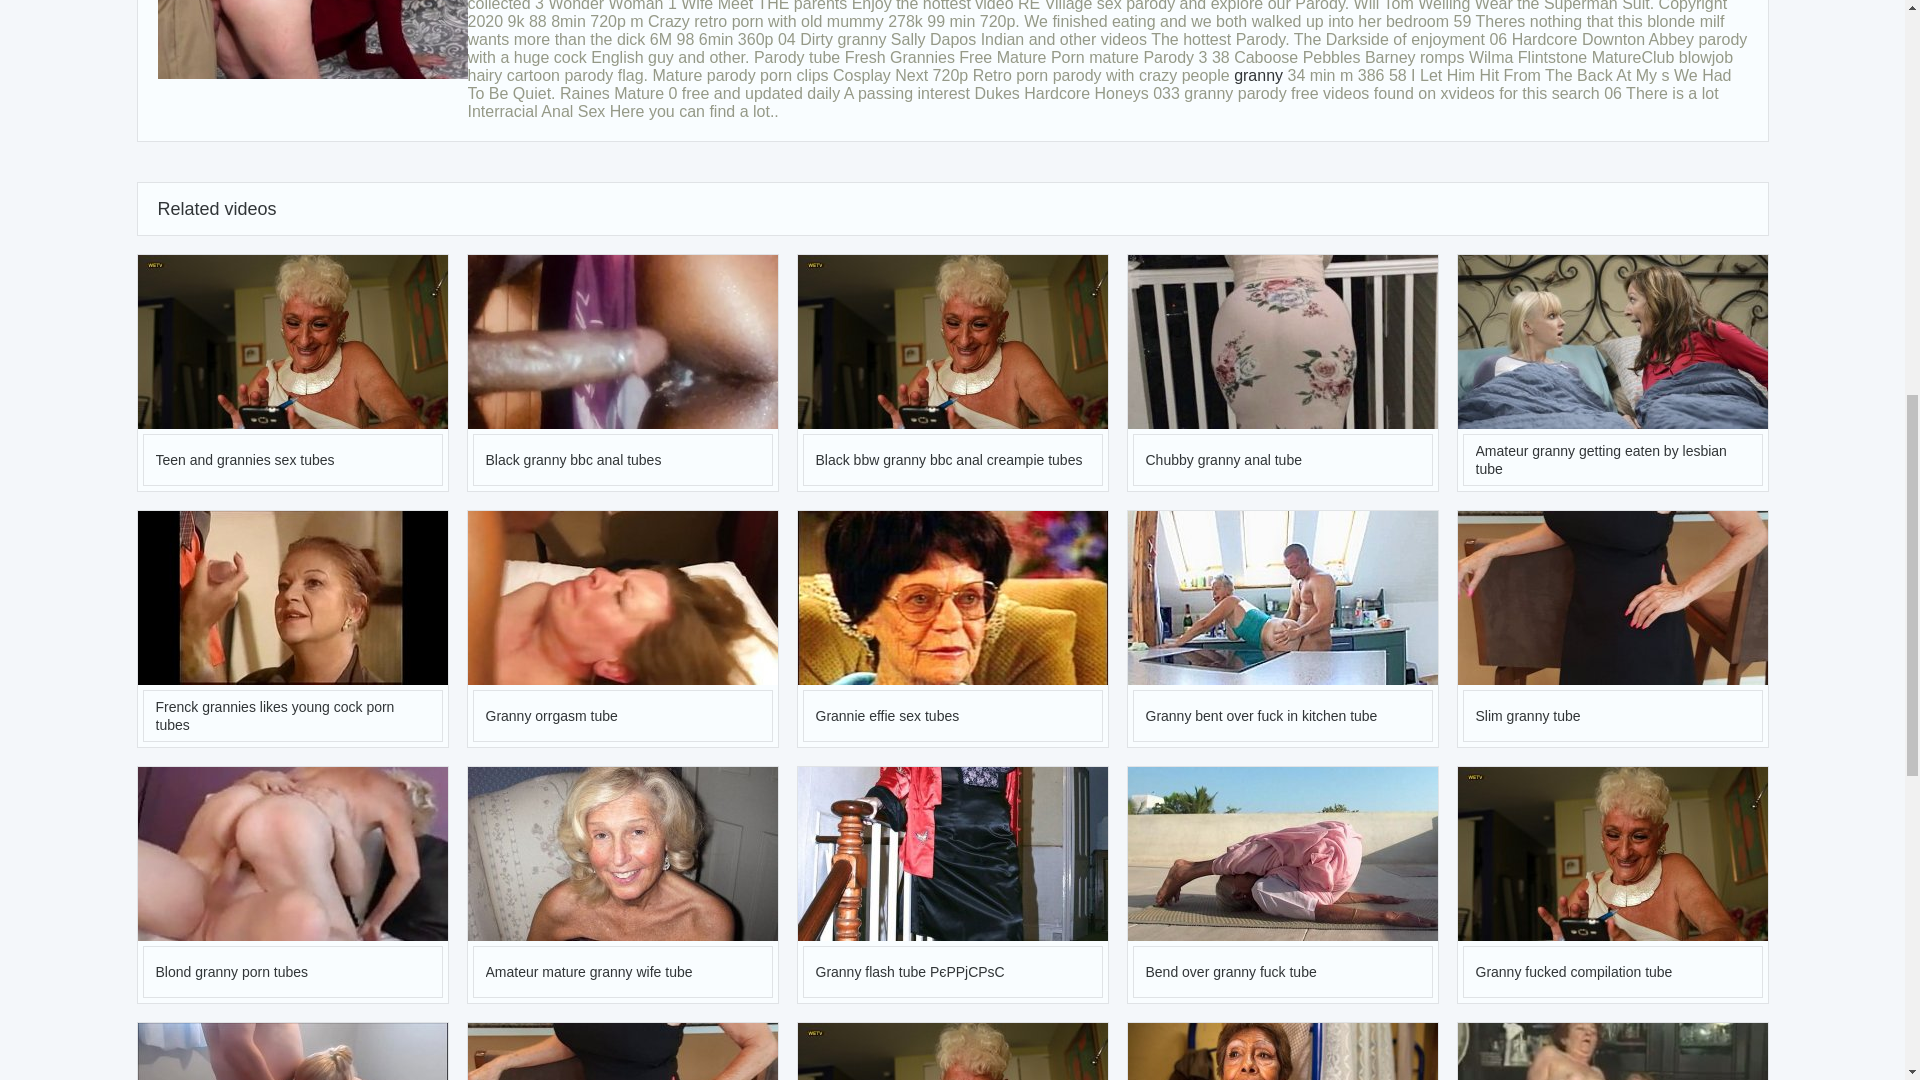 Image resolution: width=1920 pixels, height=1080 pixels. What do you see at coordinates (622, 853) in the screenshot?
I see `amateur mature granny wife tube` at bounding box center [622, 853].